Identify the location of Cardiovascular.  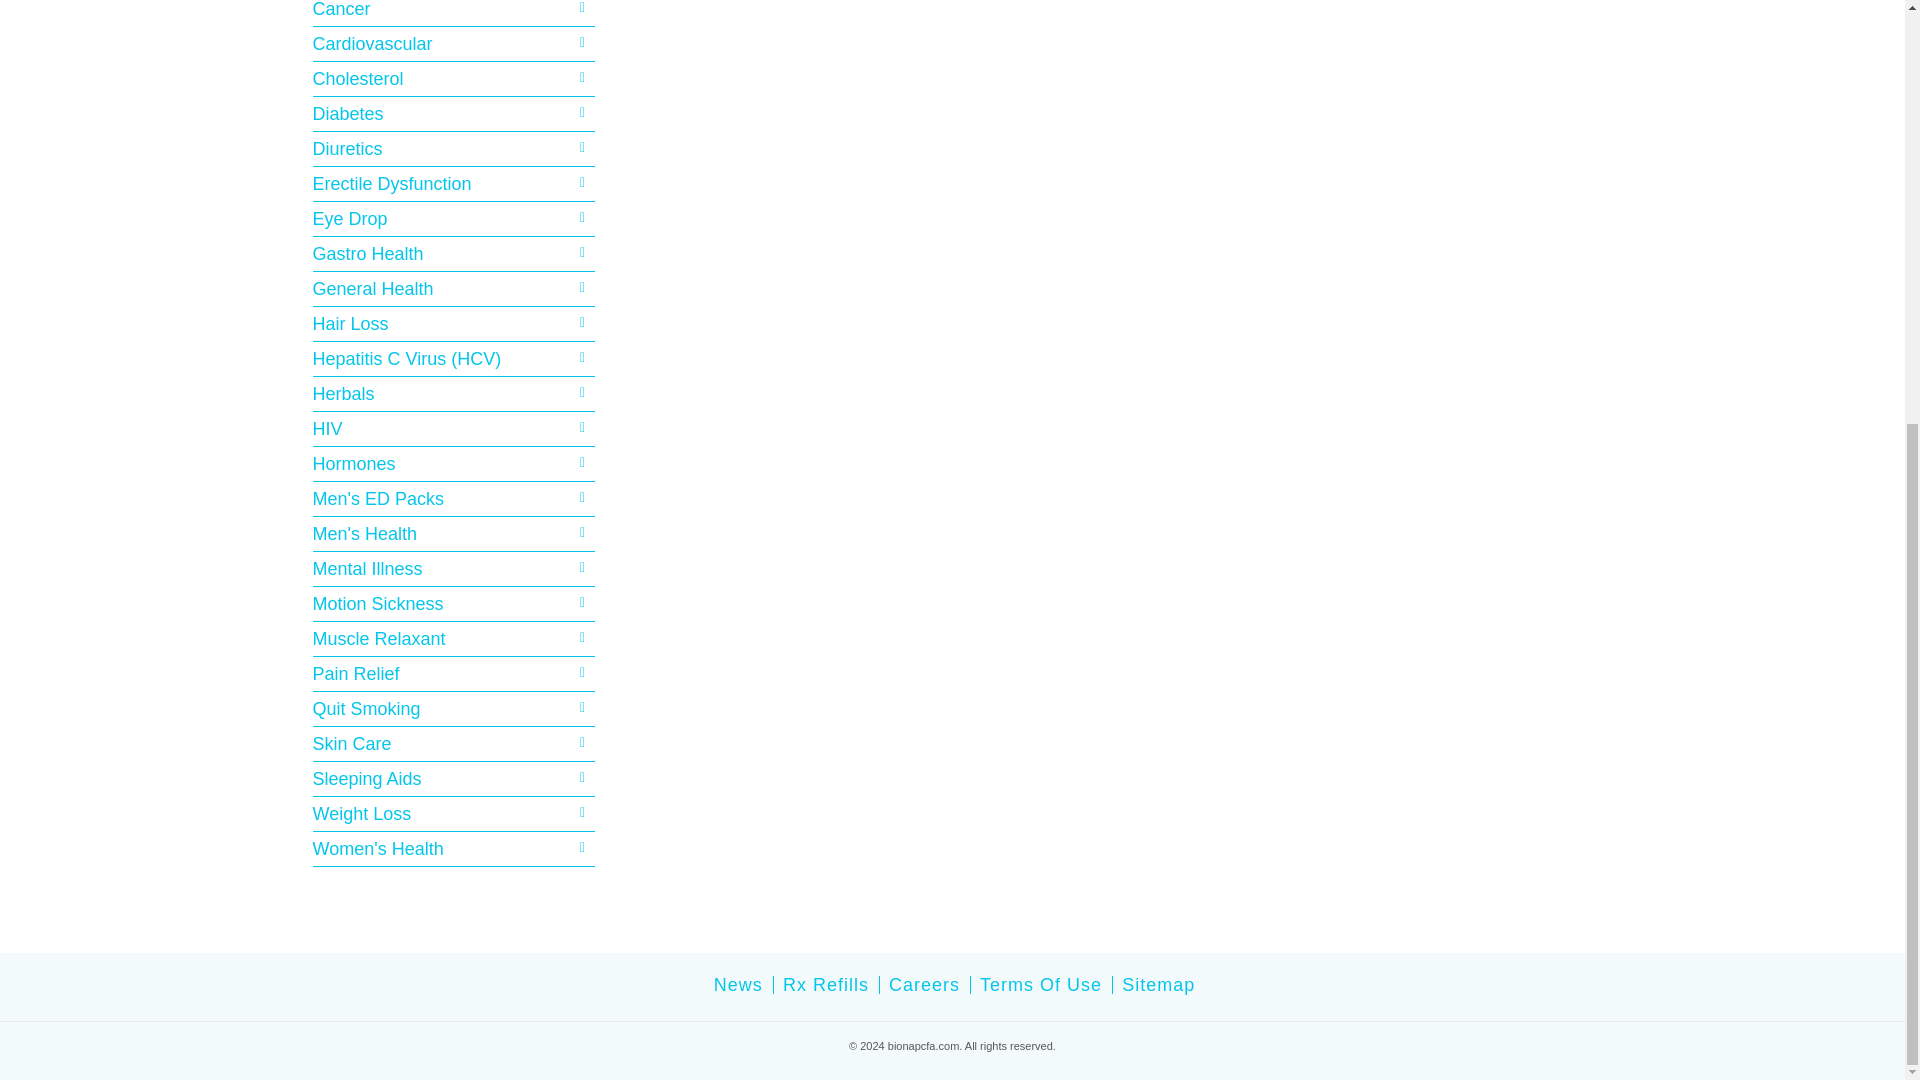
(453, 44).